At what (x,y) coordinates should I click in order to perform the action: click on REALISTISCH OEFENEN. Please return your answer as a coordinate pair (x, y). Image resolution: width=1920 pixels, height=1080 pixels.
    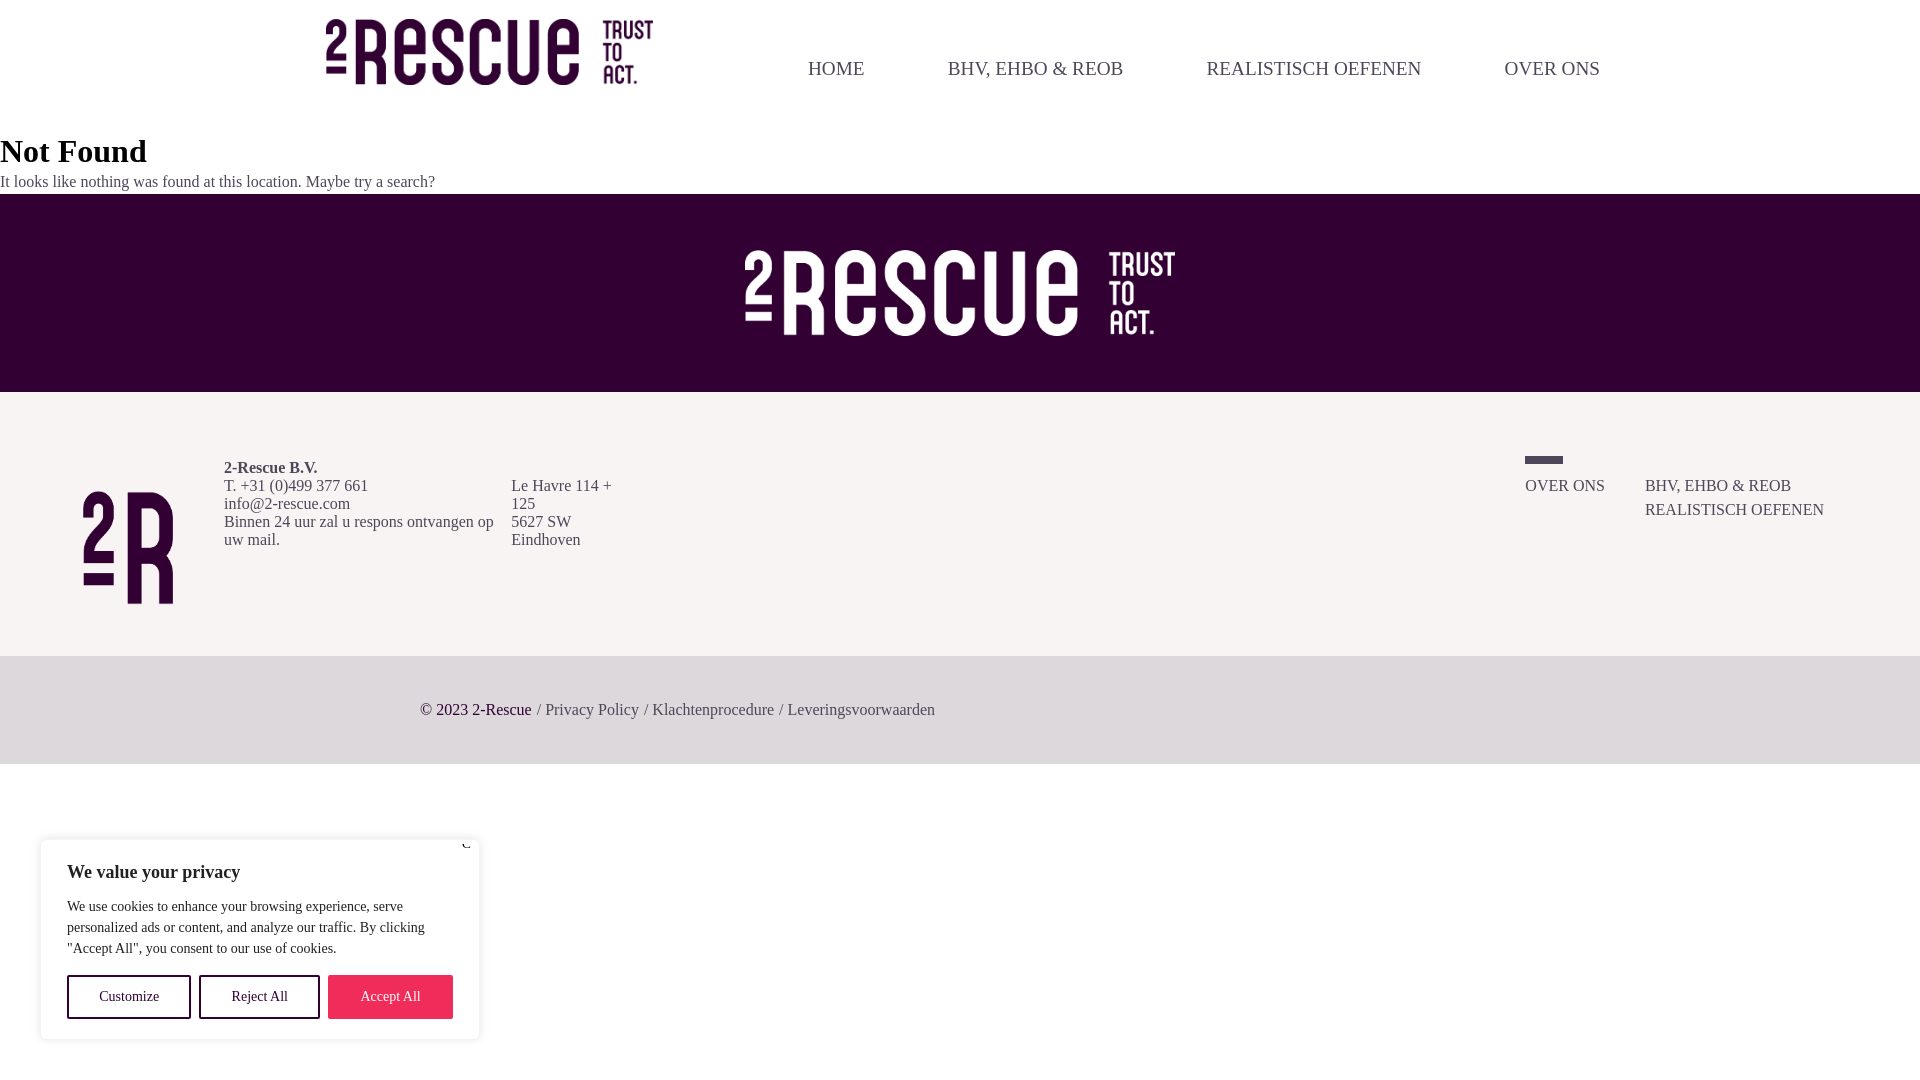
    Looking at the image, I should click on (1314, 68).